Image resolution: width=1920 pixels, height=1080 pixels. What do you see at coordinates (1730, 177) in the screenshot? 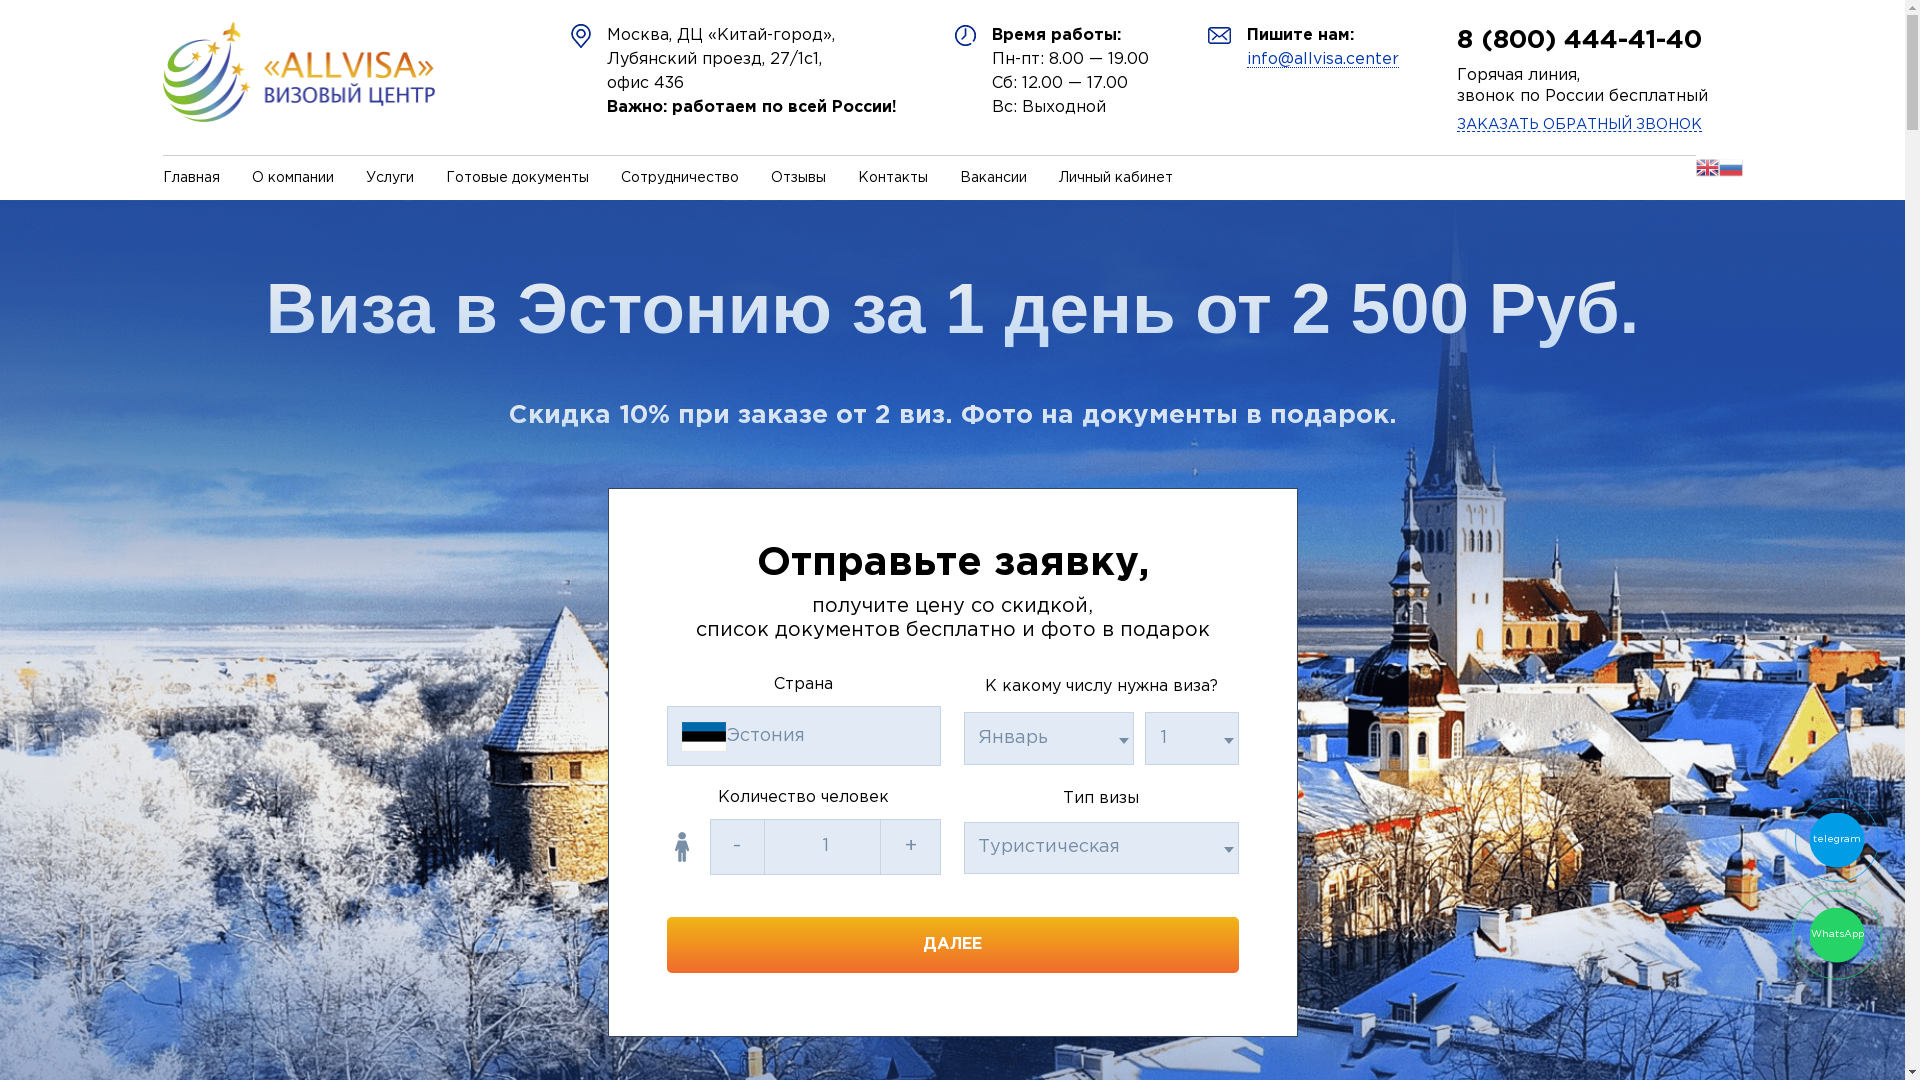
I see `Russian` at bounding box center [1730, 177].